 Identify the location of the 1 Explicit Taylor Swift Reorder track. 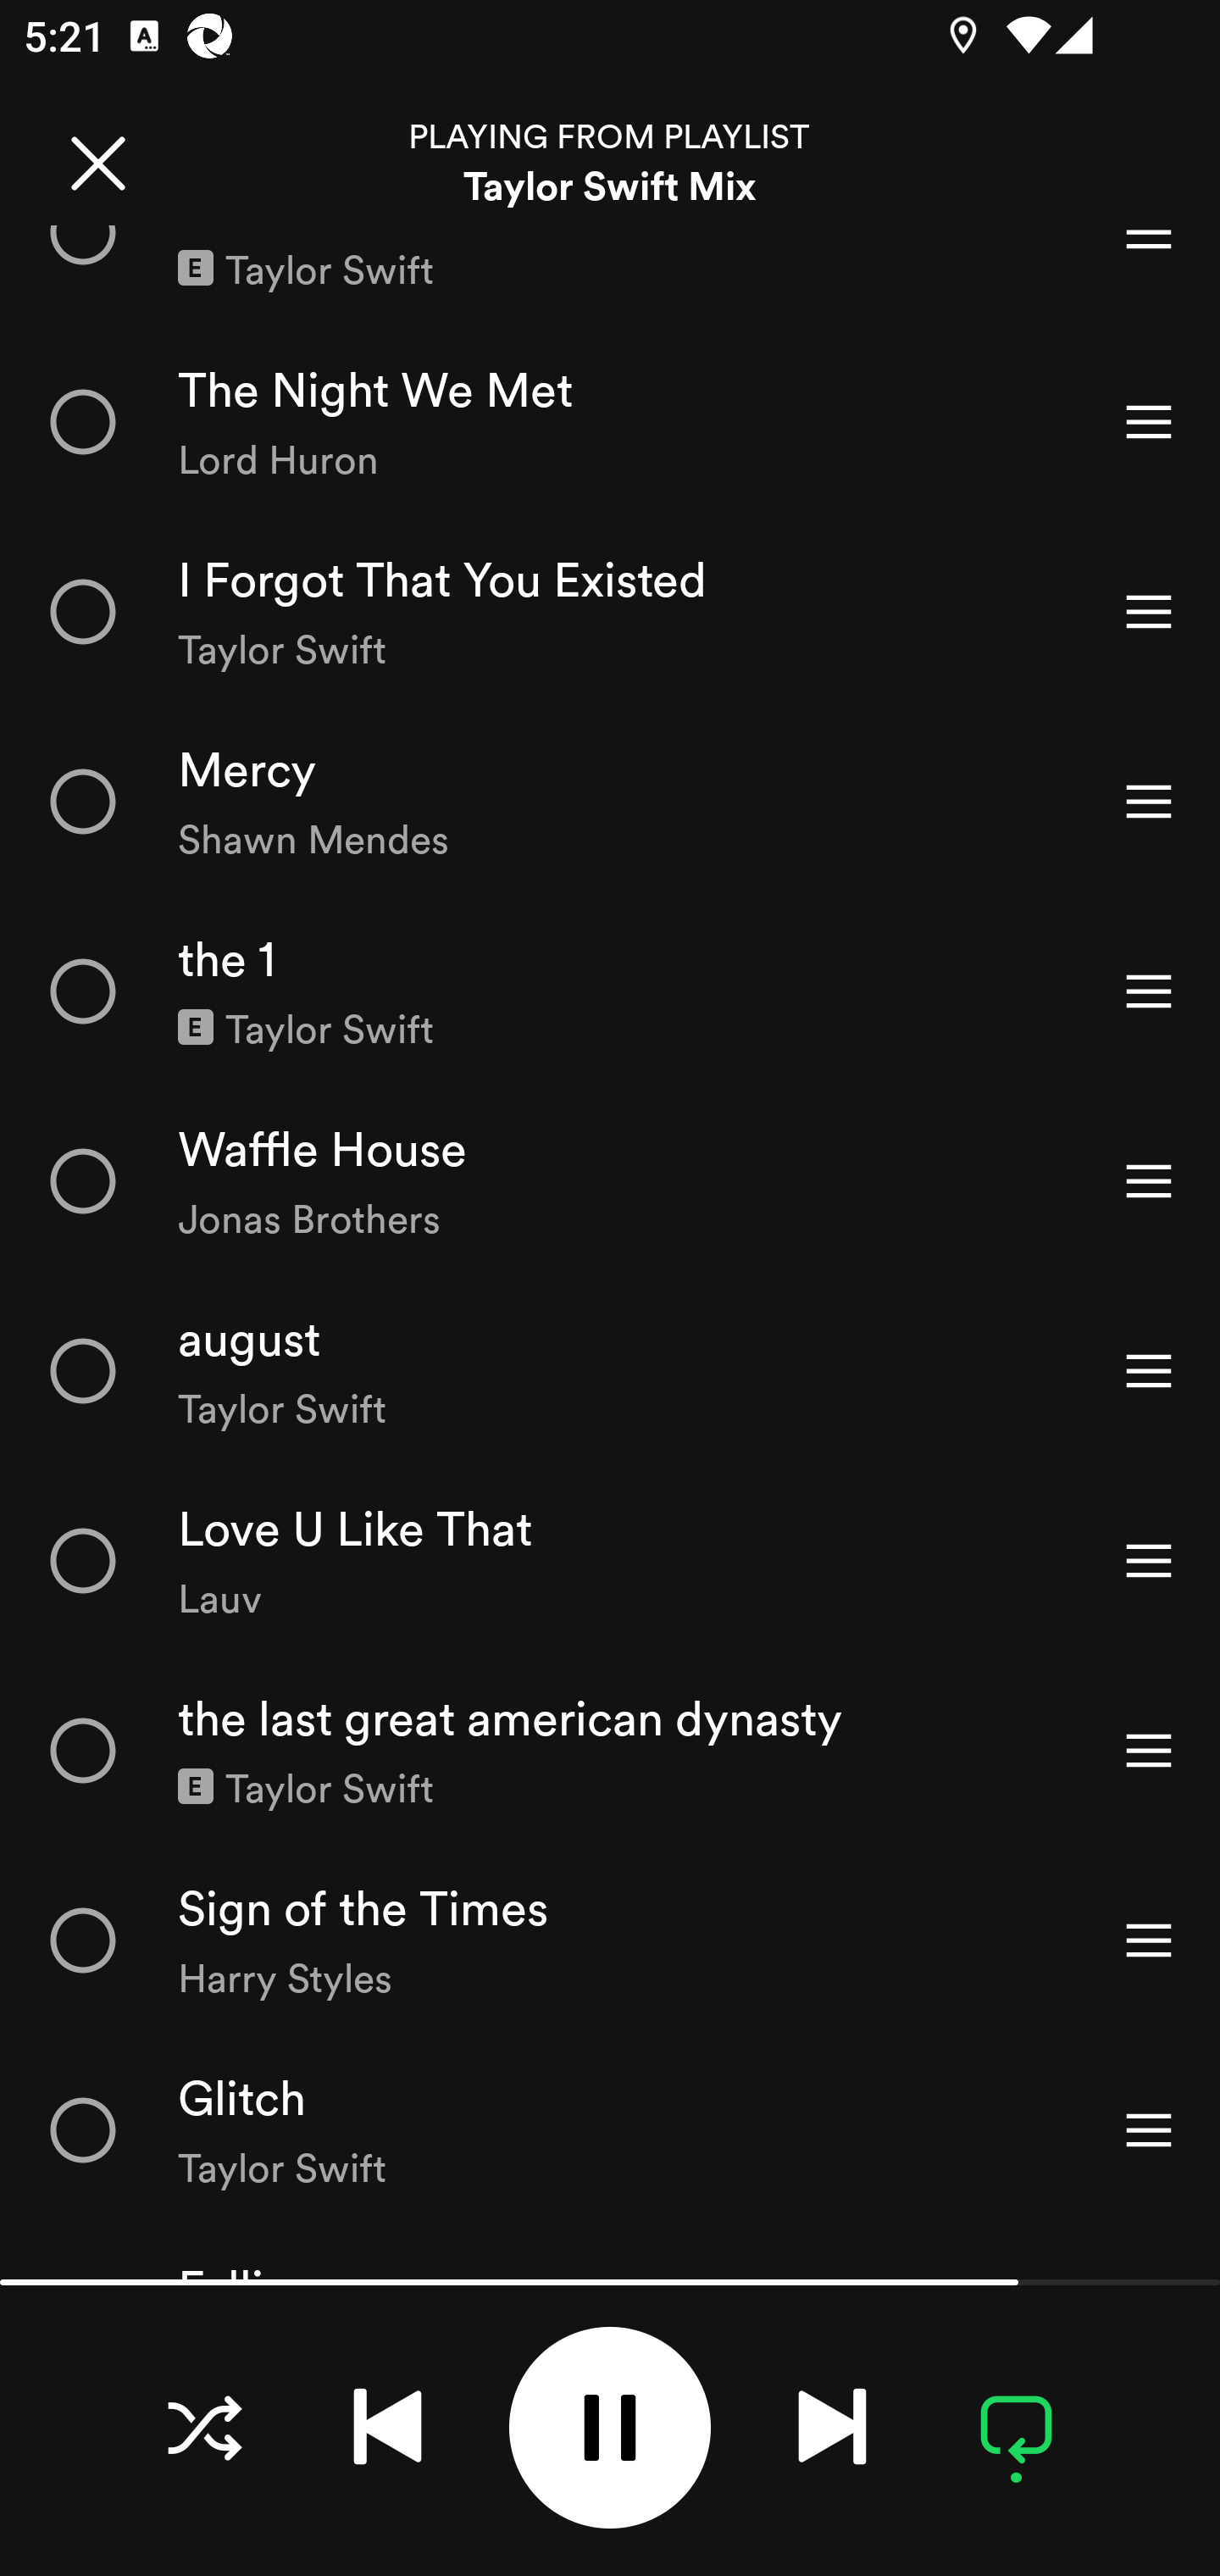
(610, 991).